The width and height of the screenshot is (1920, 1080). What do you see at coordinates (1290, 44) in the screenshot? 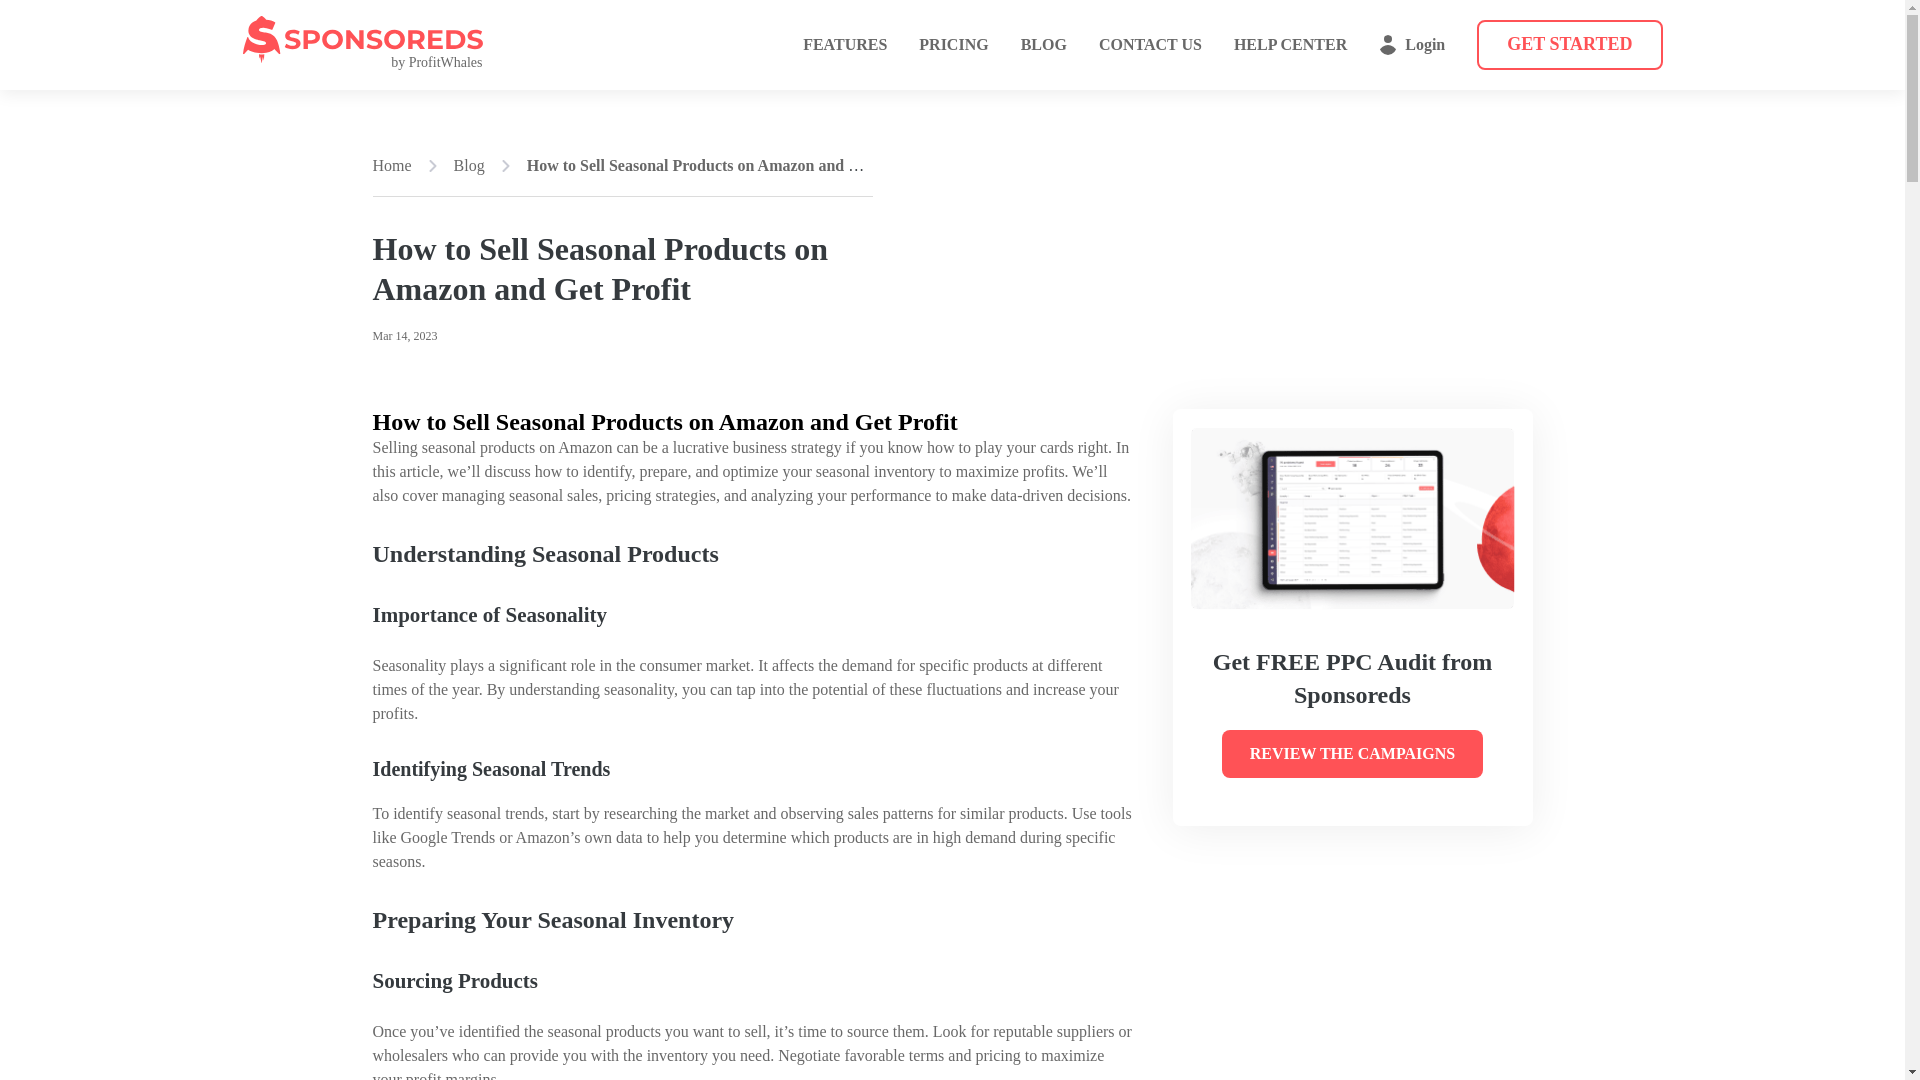
I see `HELP CENTER` at bounding box center [1290, 44].